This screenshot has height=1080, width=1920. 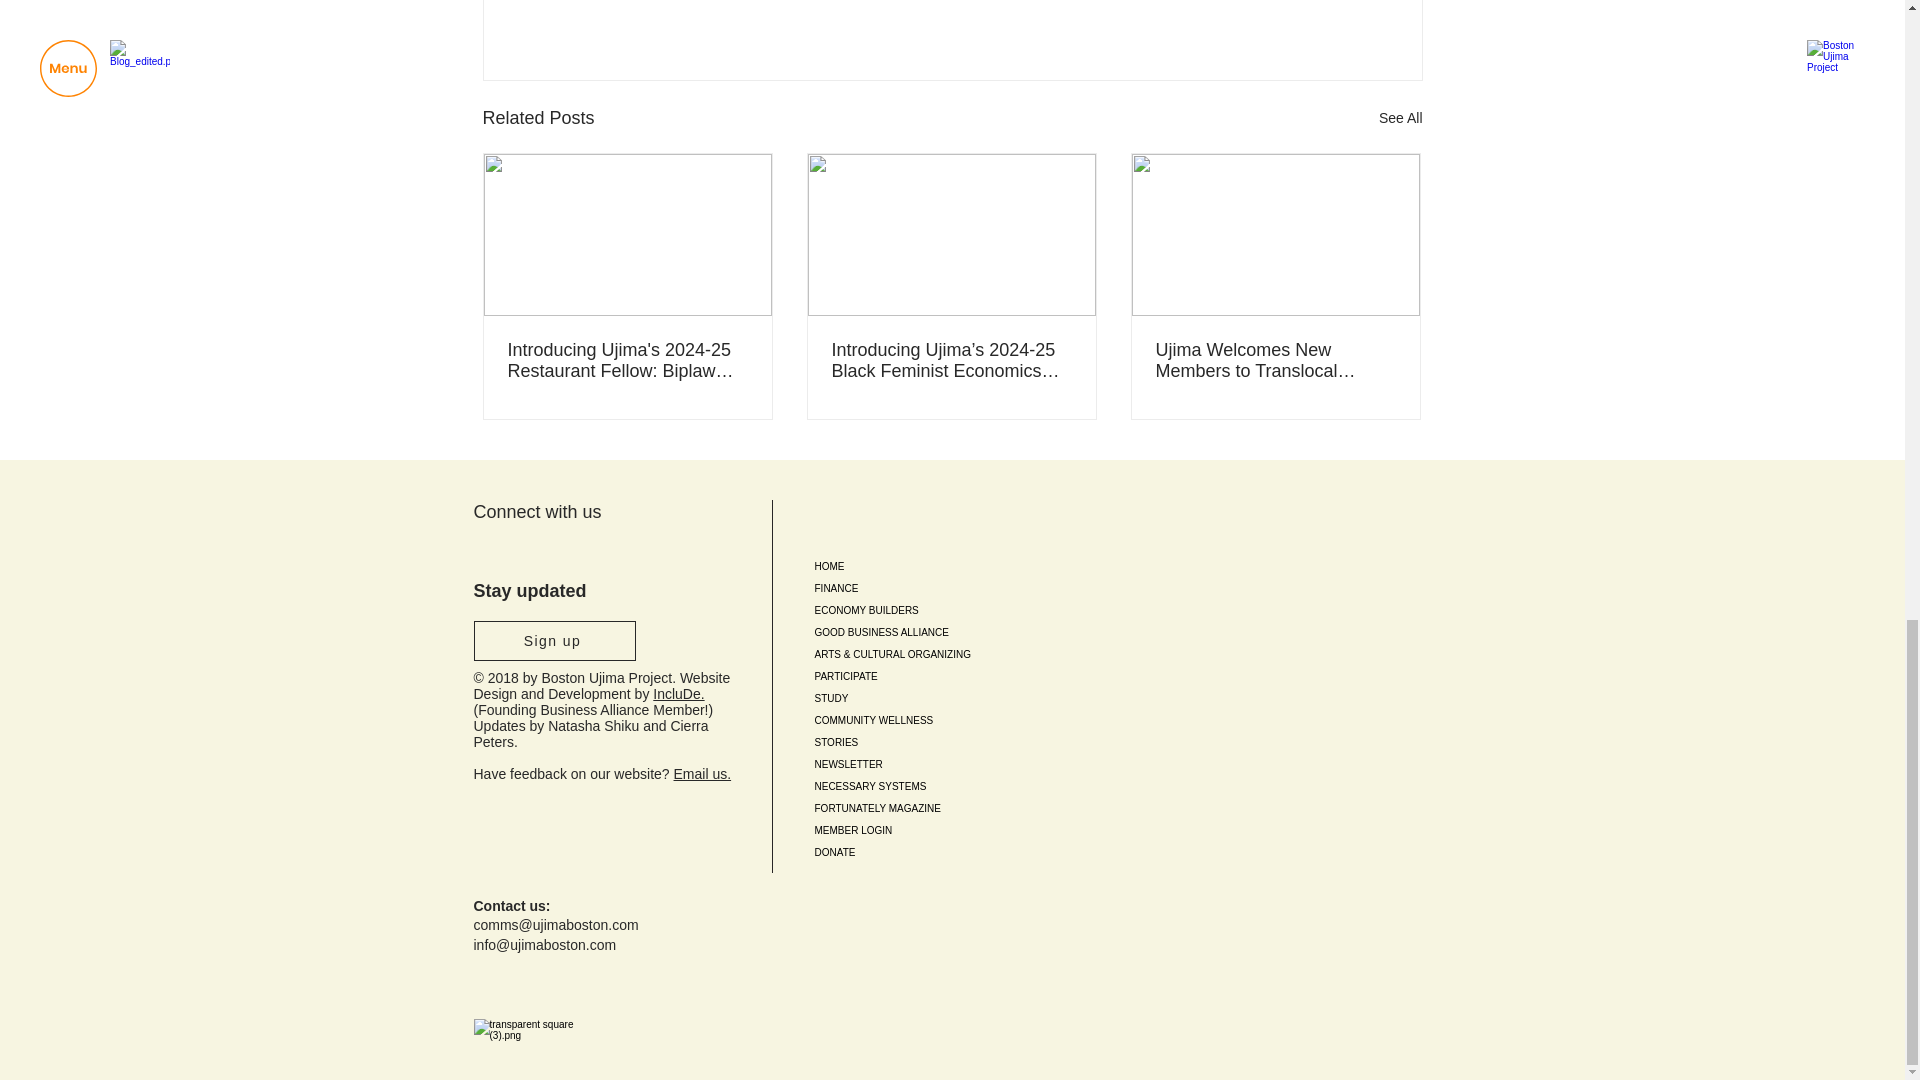 I want to click on Email us., so click(x=702, y=773).